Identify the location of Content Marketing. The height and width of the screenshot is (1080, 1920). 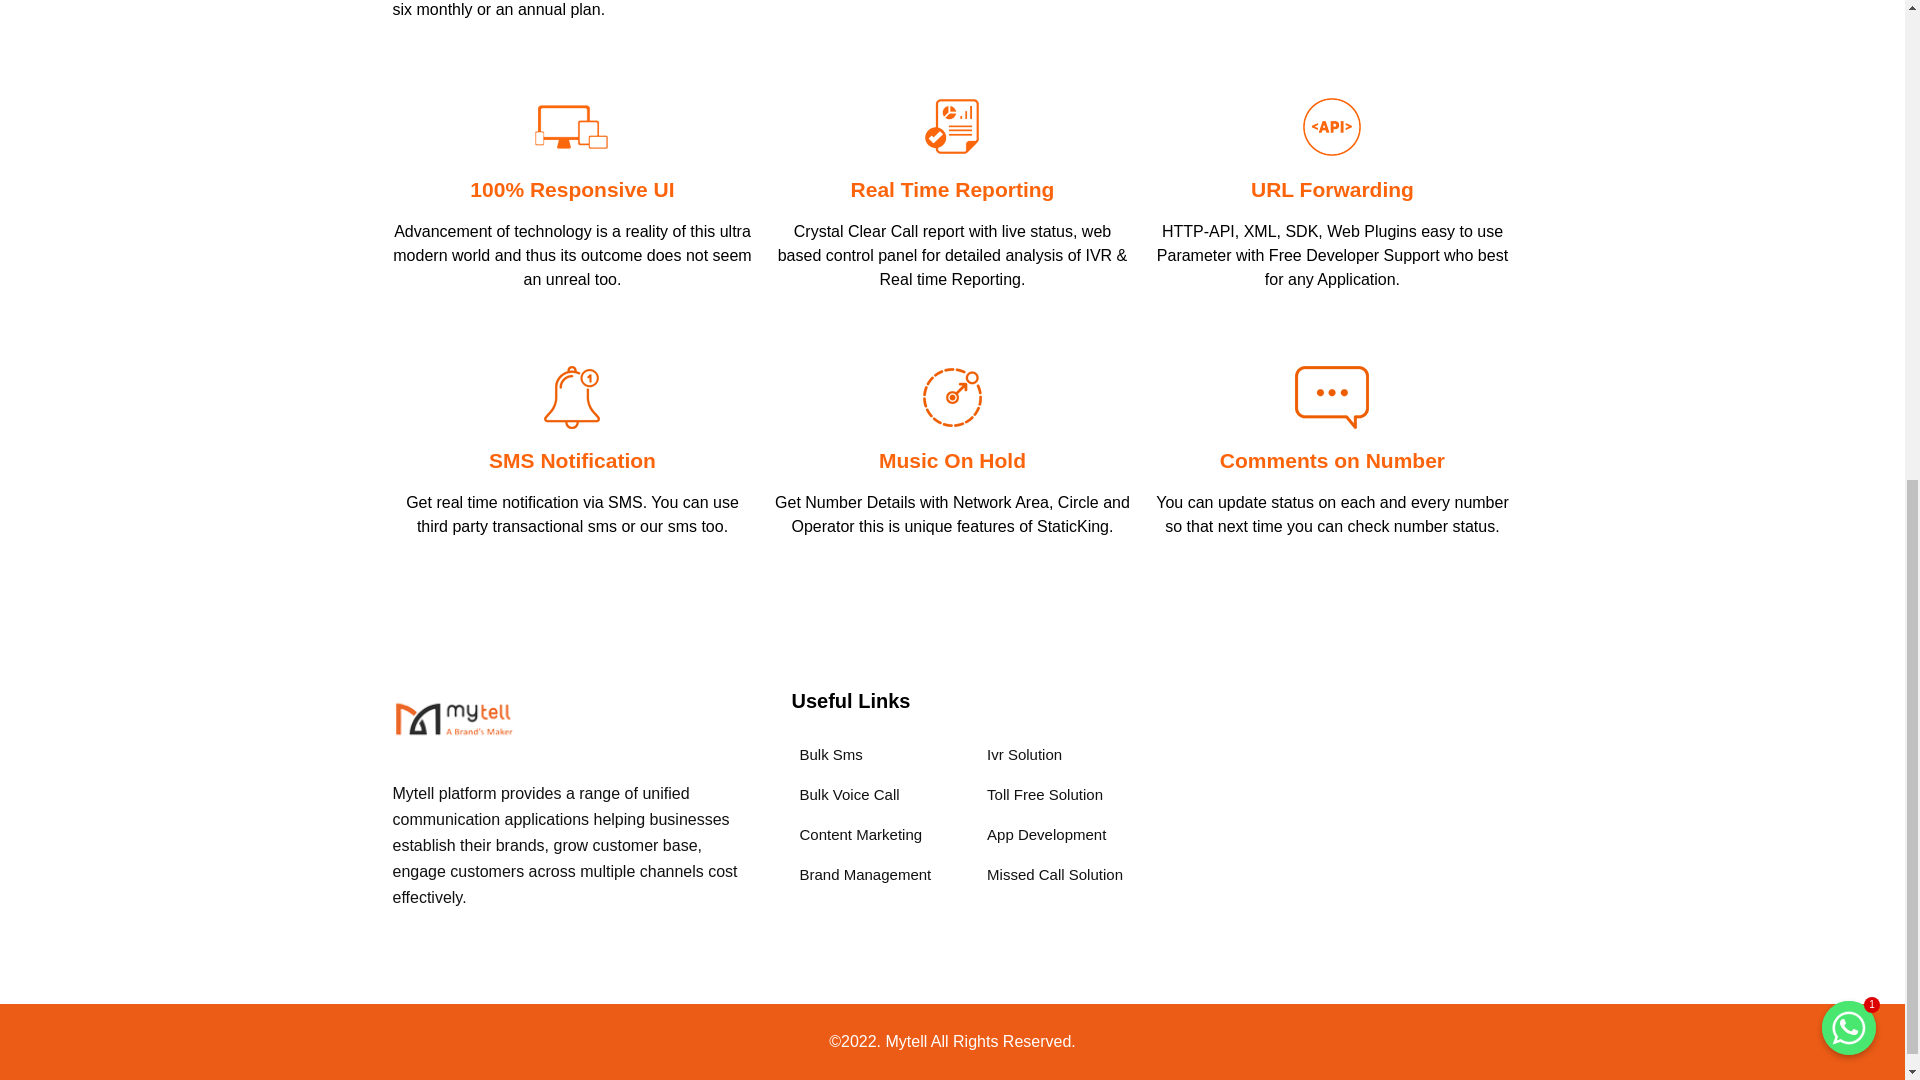
(857, 835).